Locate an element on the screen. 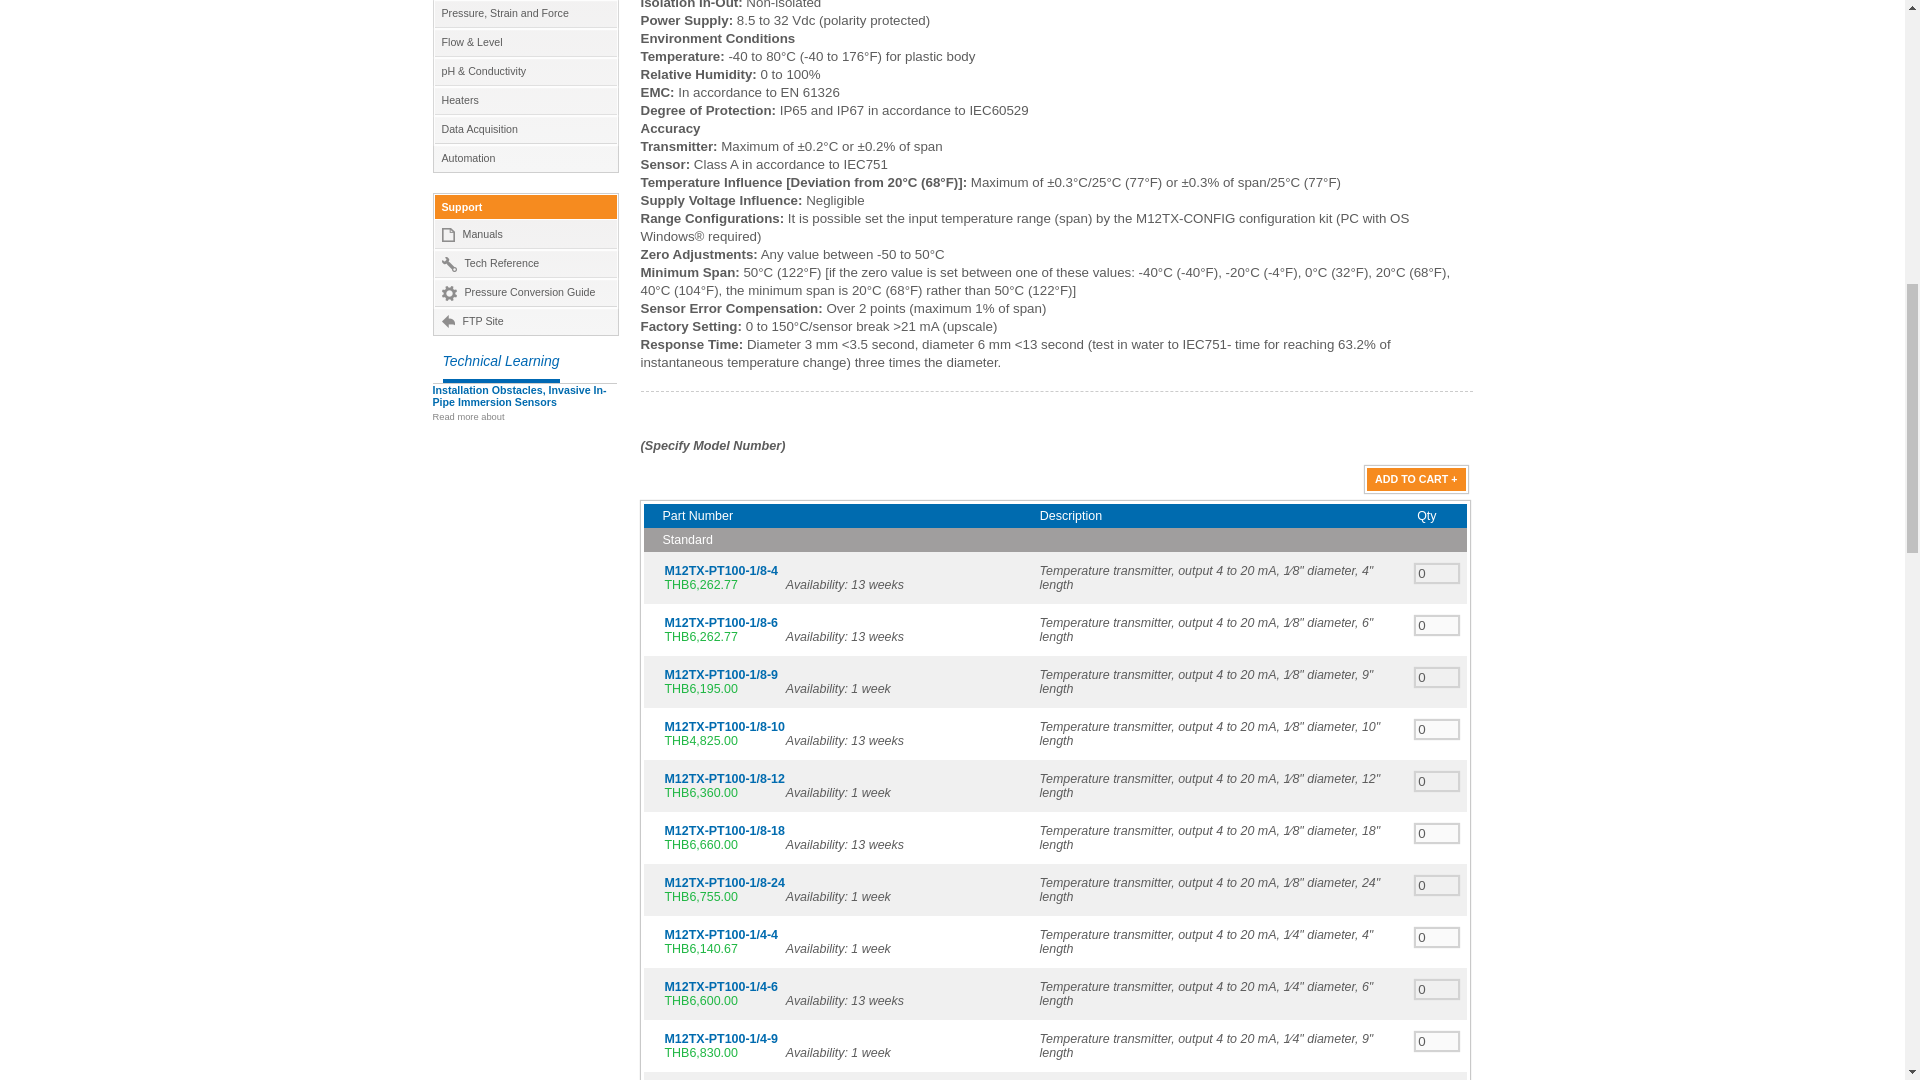  0 is located at coordinates (1437, 989).